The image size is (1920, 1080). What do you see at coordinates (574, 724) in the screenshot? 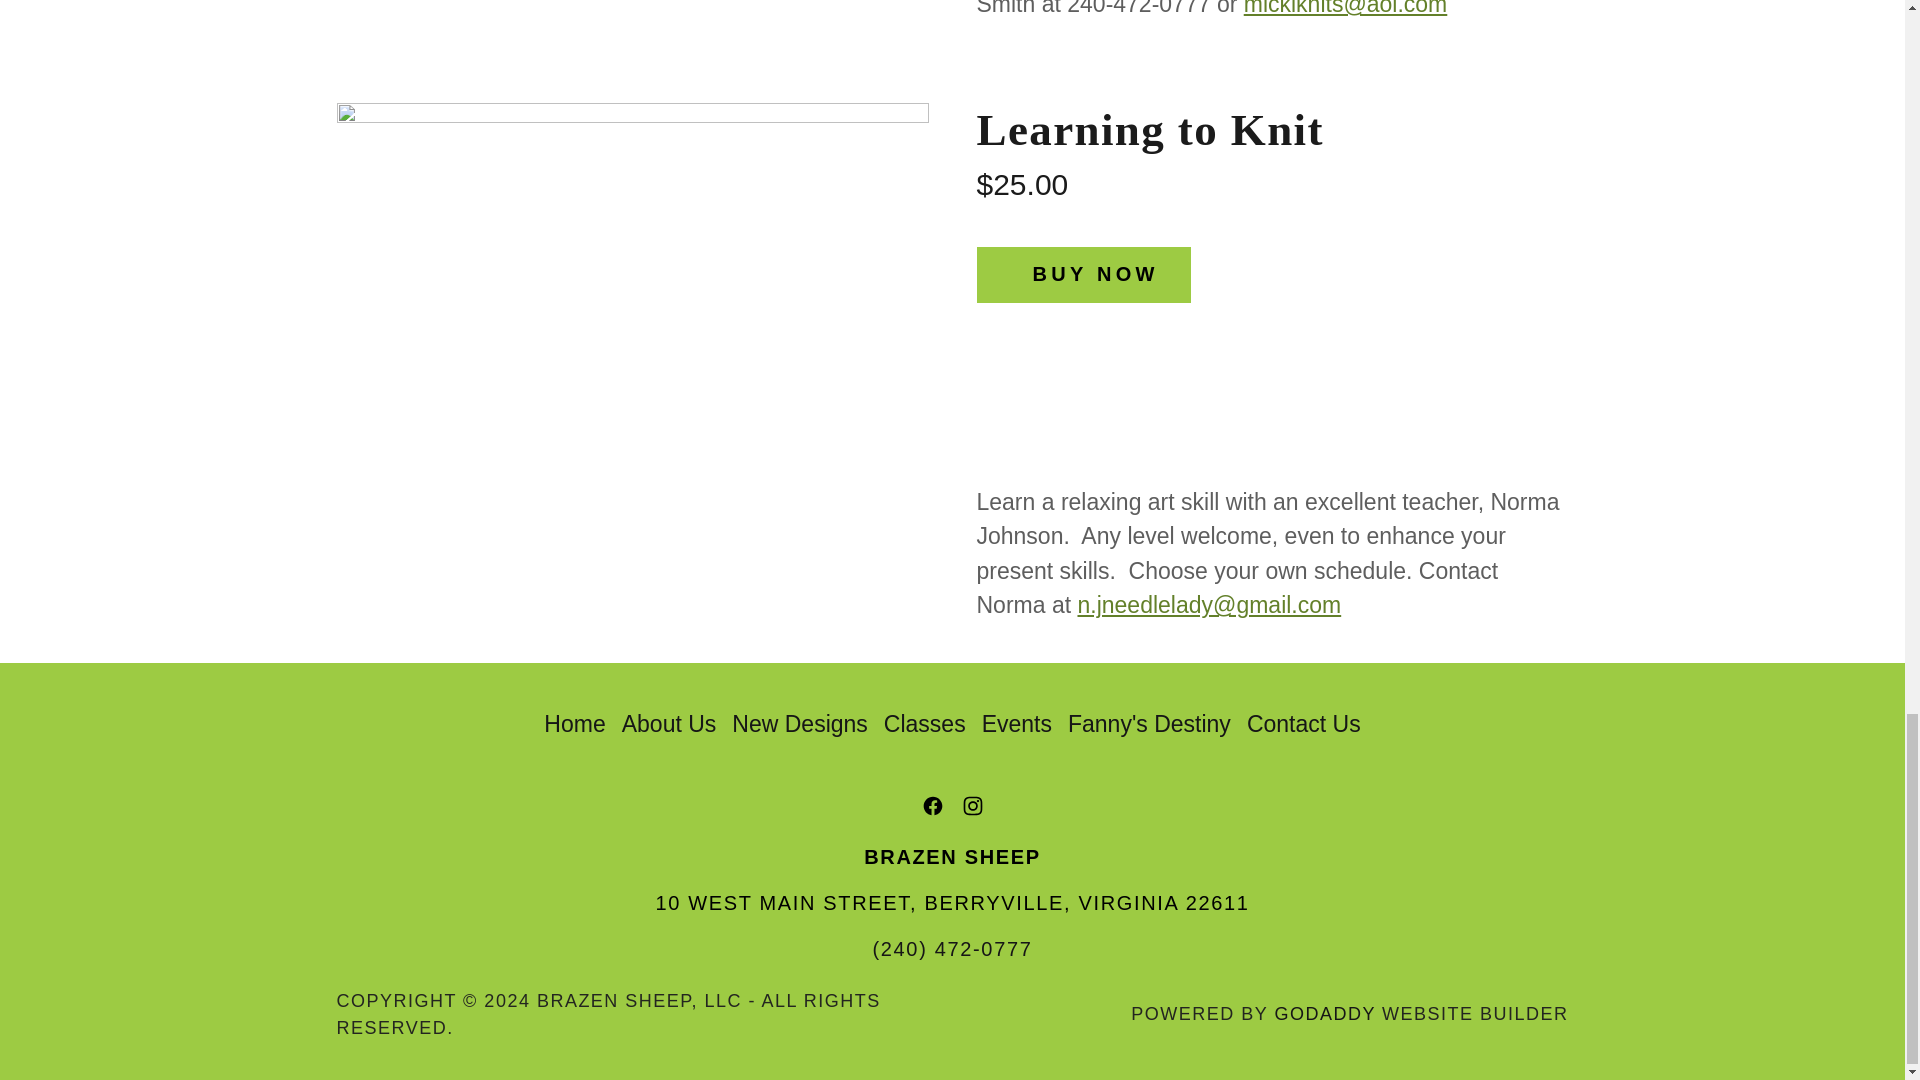
I see `Home` at bounding box center [574, 724].